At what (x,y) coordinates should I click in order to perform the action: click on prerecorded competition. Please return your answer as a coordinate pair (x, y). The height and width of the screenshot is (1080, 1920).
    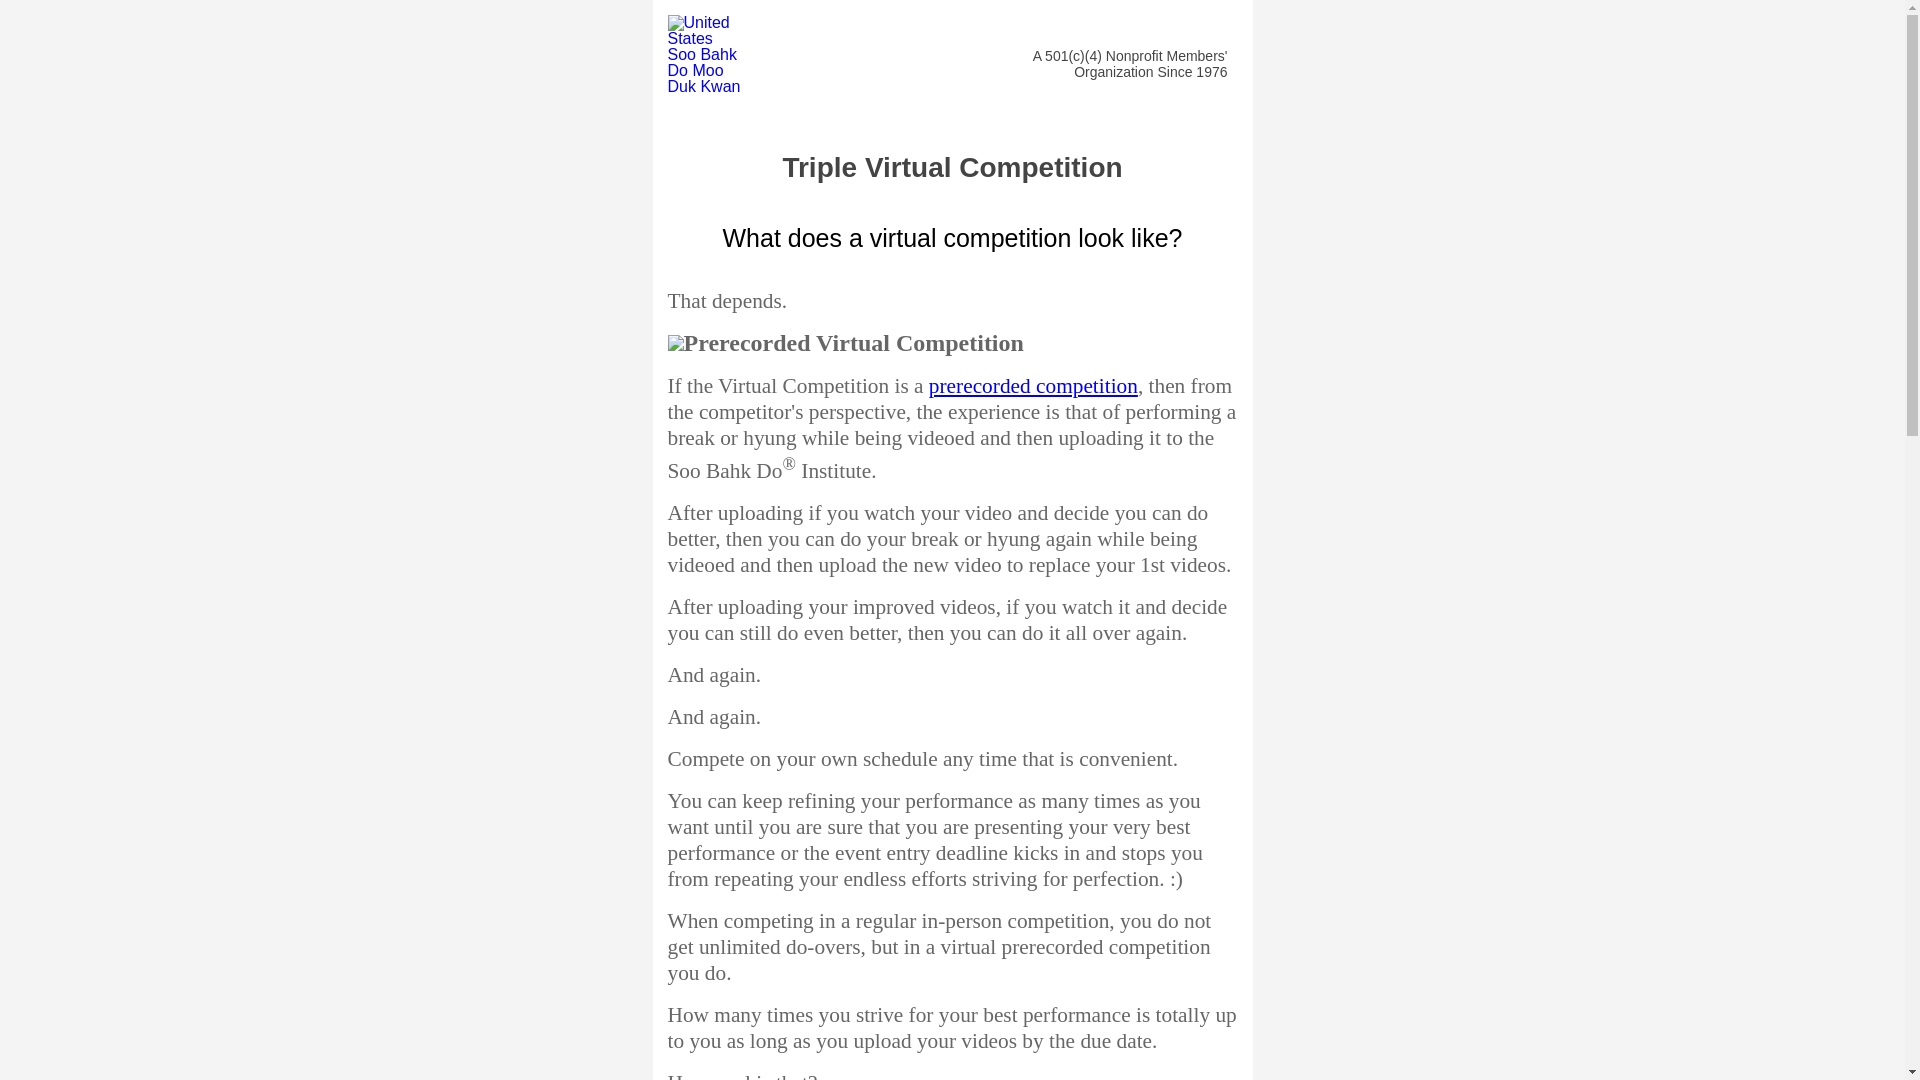
    Looking at the image, I should click on (1034, 386).